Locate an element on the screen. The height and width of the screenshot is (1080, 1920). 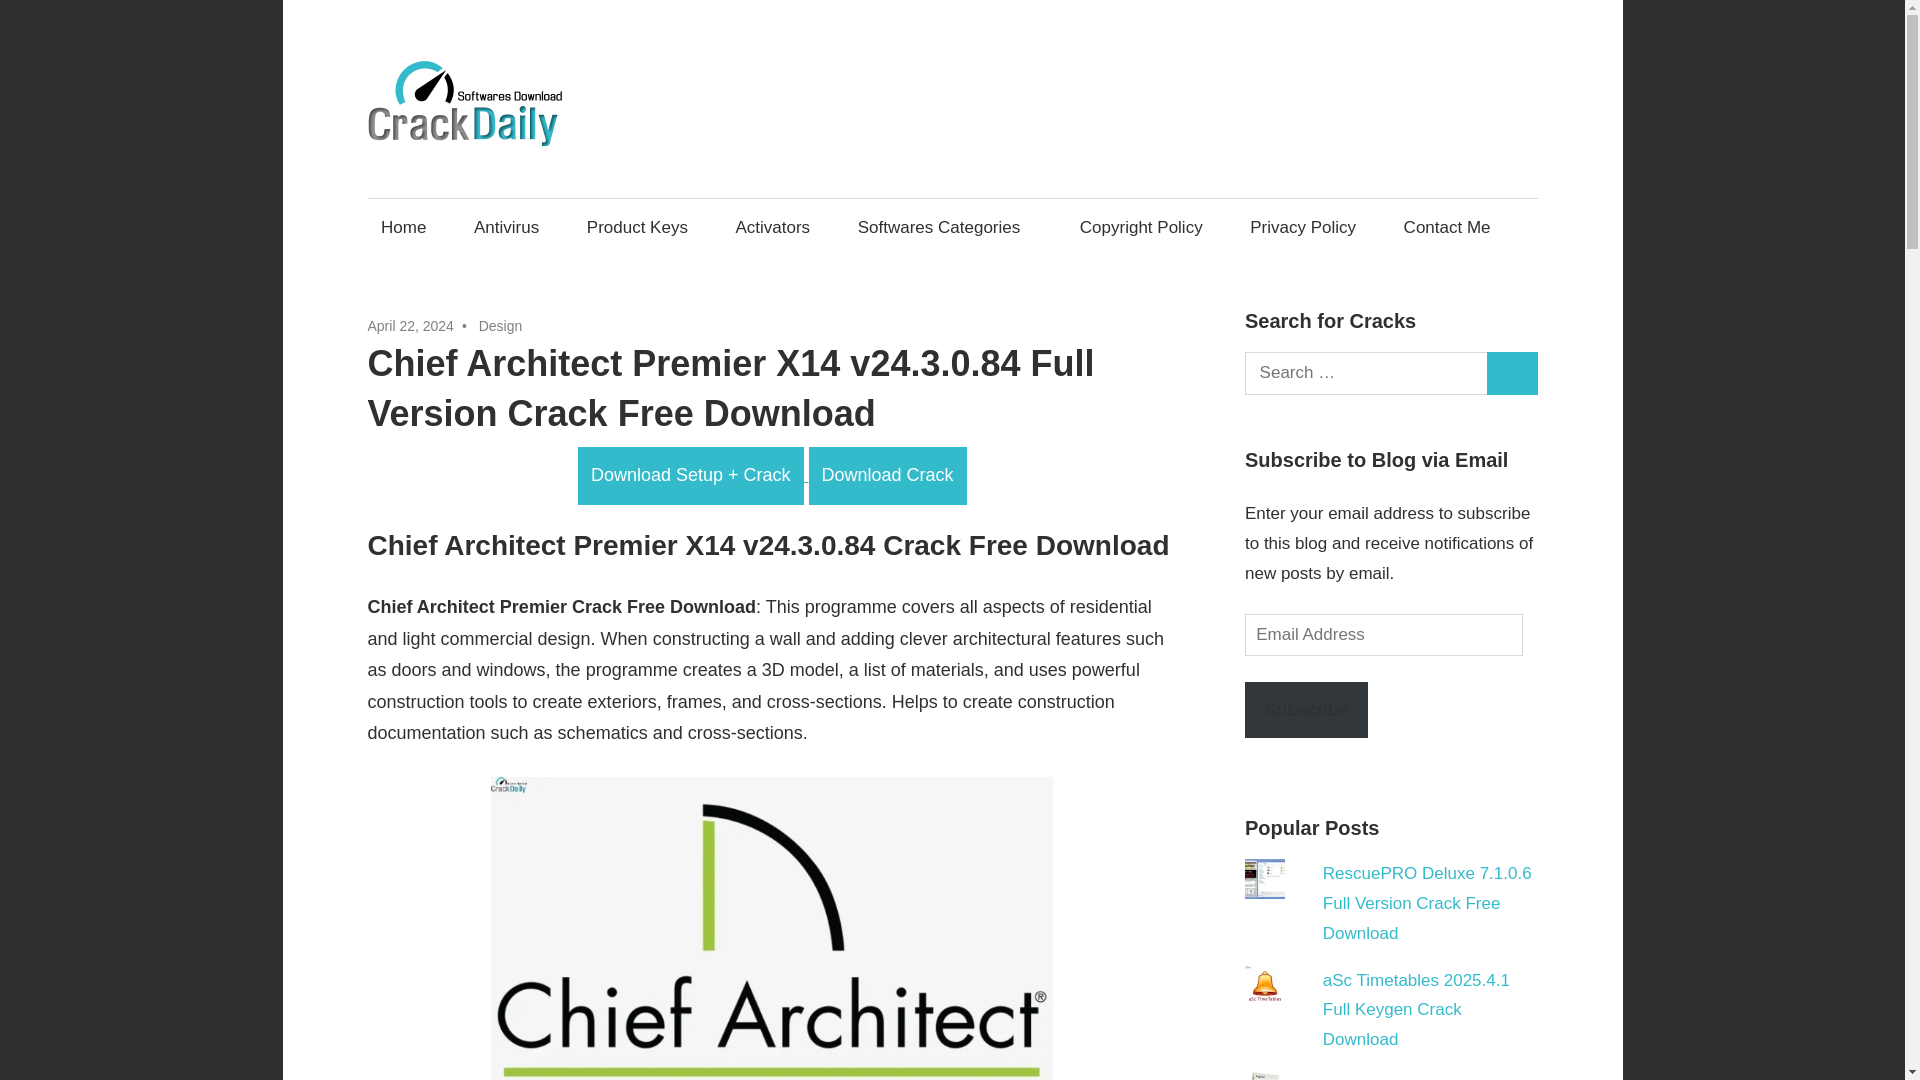
Antivirus is located at coordinates (506, 227).